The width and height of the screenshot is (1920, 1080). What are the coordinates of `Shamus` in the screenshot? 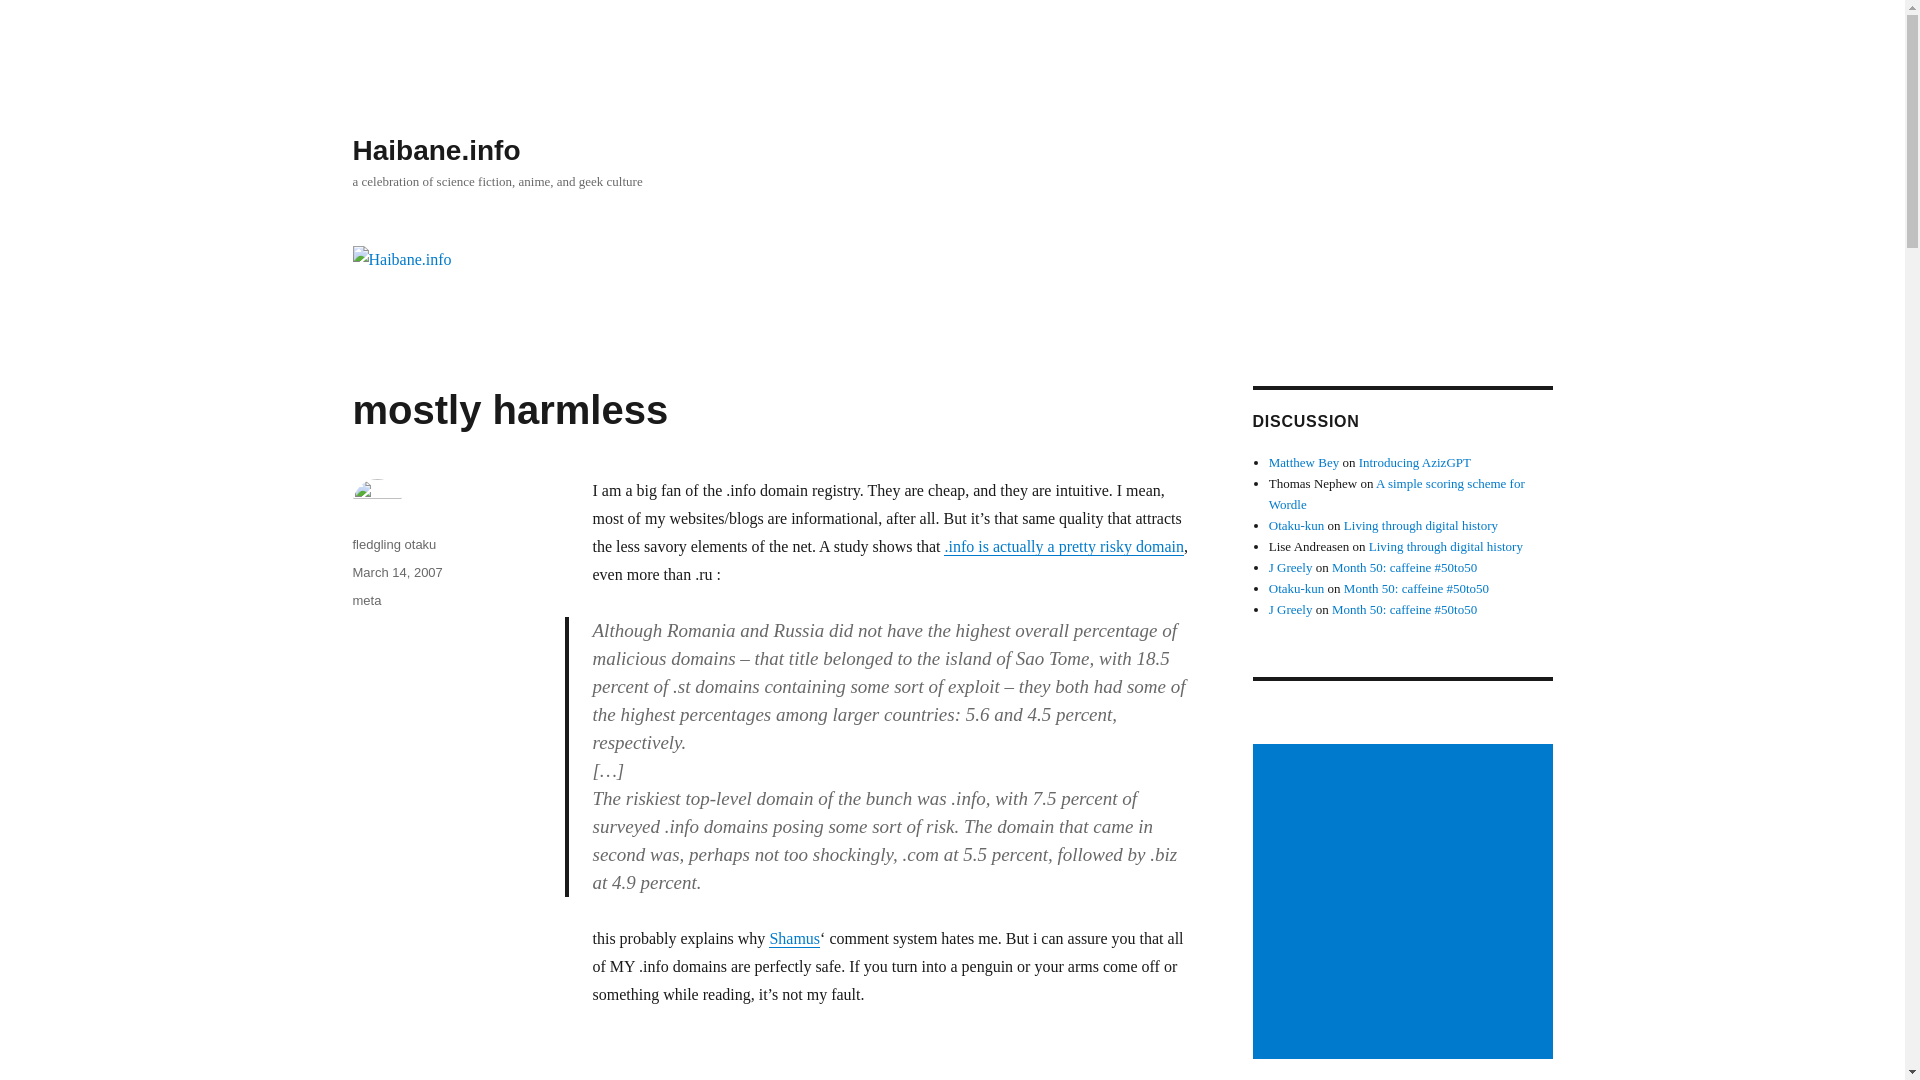 It's located at (794, 938).